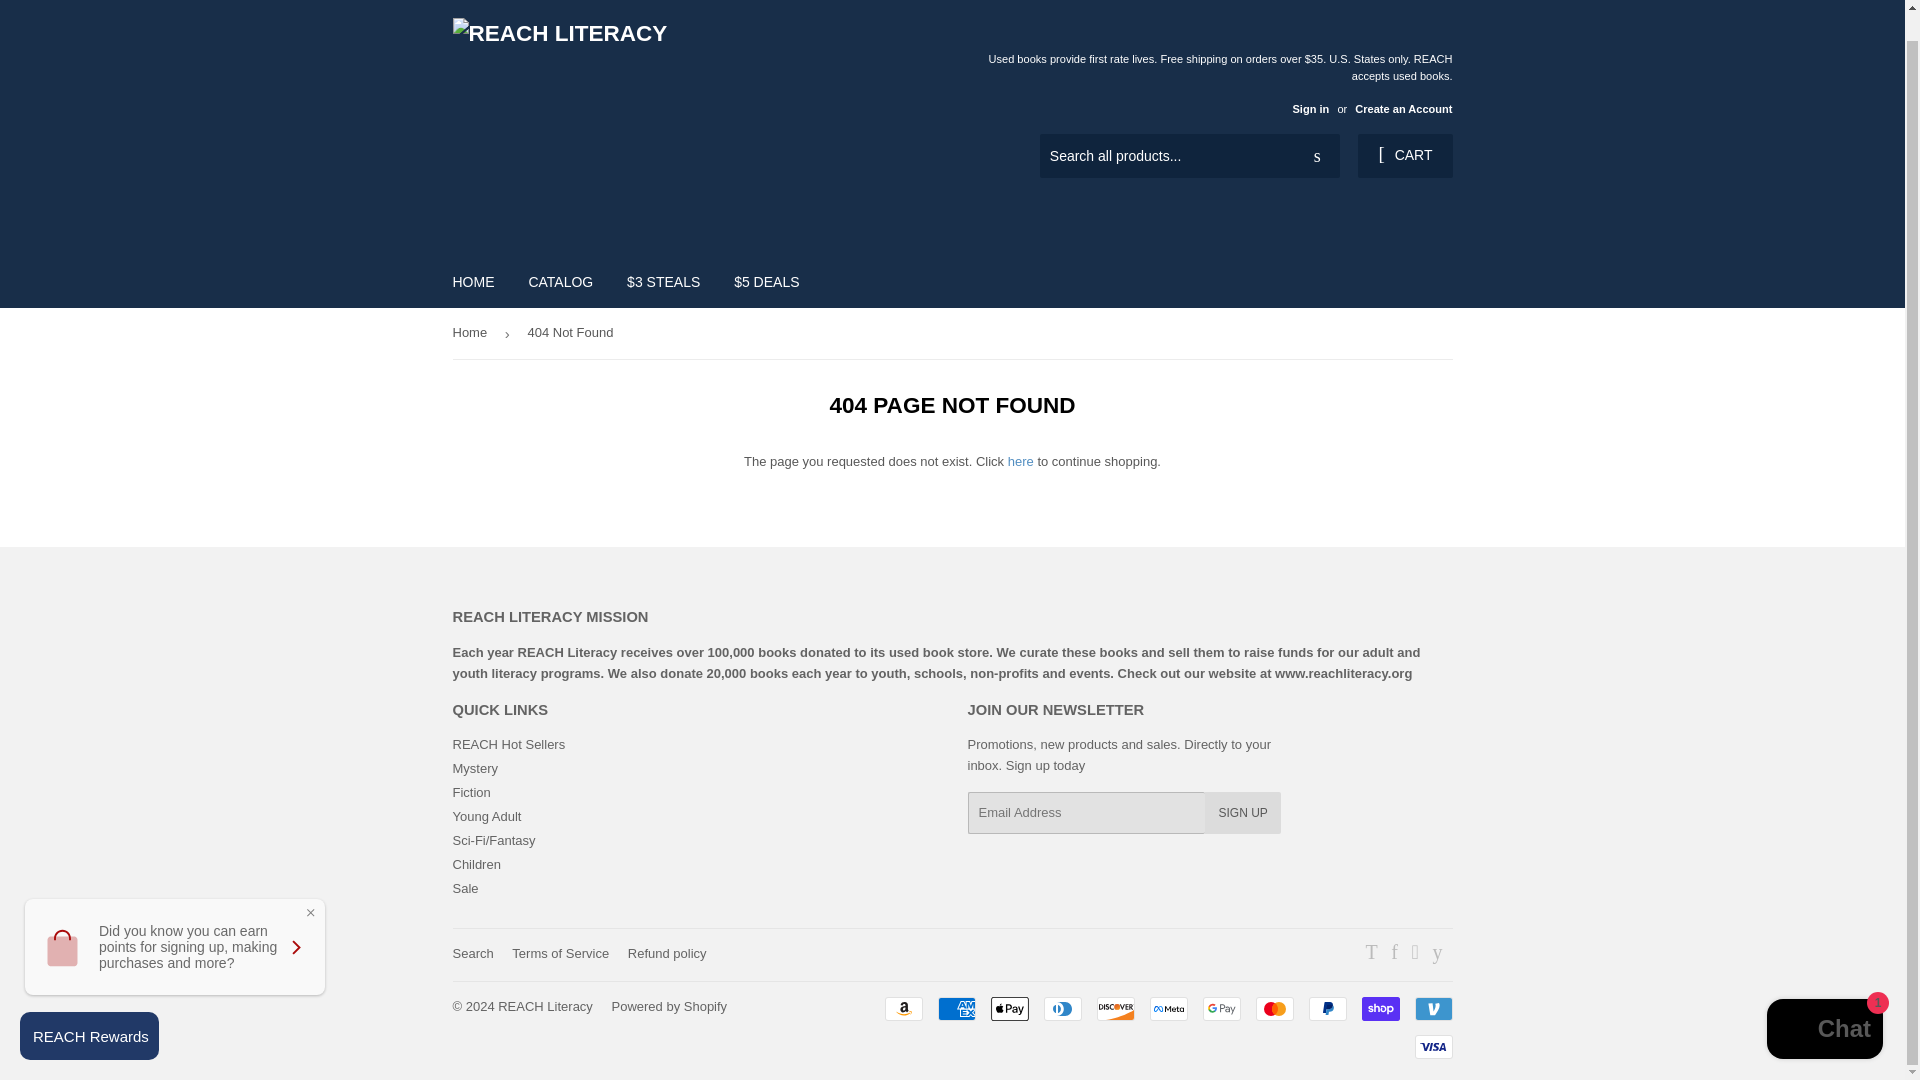  What do you see at coordinates (464, 888) in the screenshot?
I see `Sale` at bounding box center [464, 888].